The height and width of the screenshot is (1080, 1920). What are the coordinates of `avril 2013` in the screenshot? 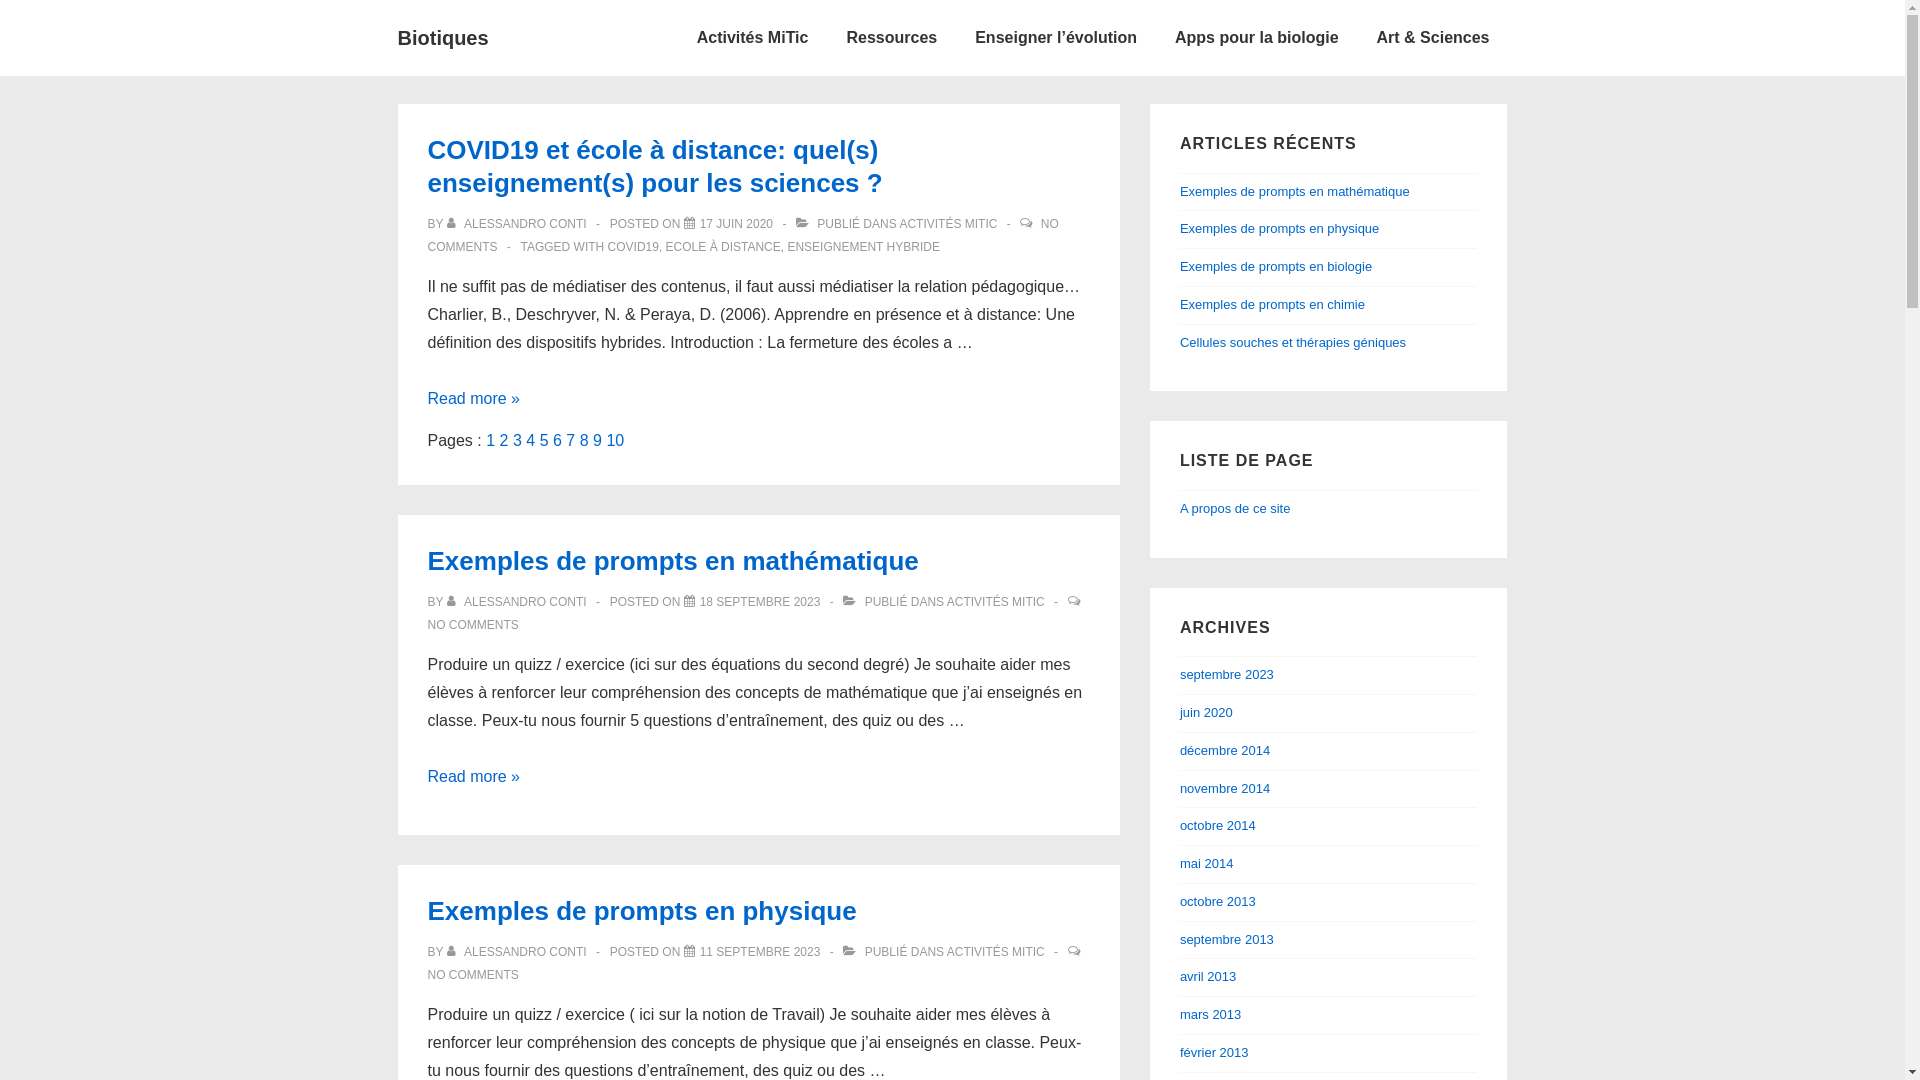 It's located at (1208, 976).